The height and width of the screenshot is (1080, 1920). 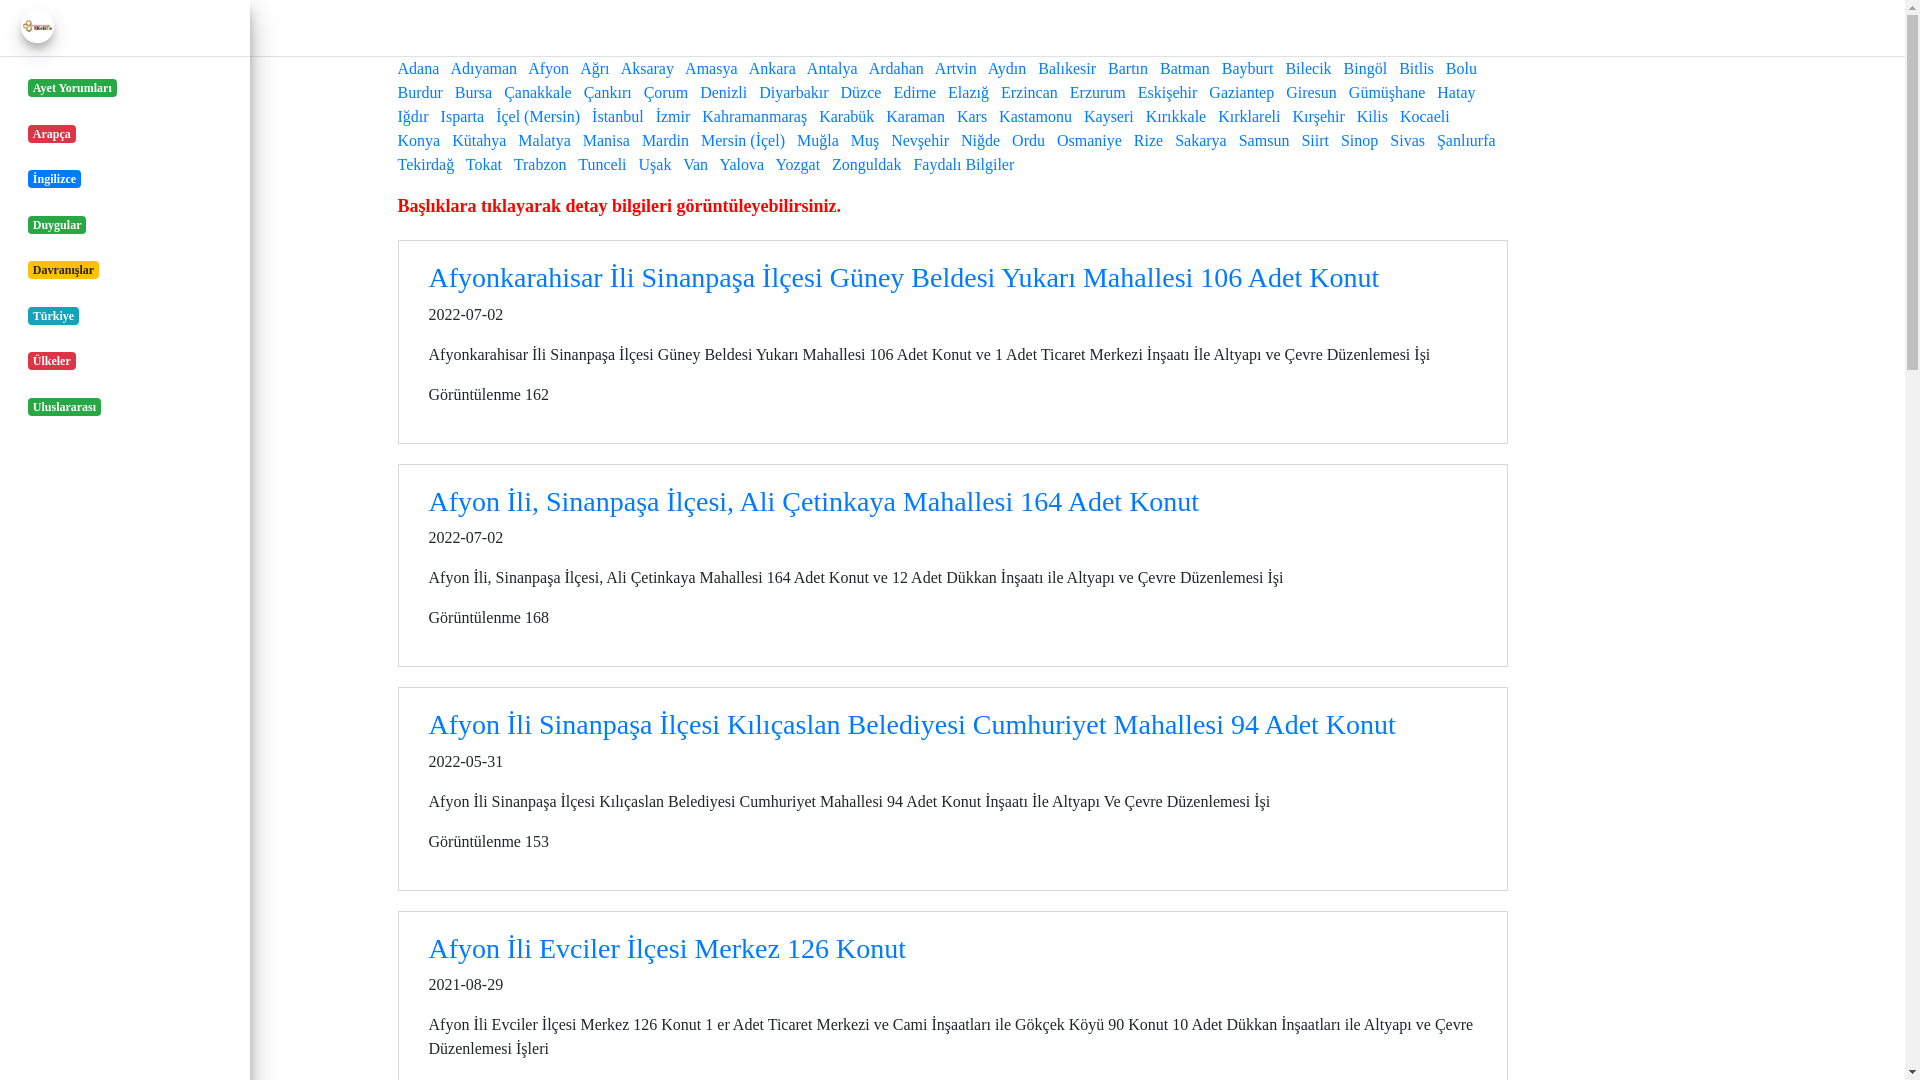 What do you see at coordinates (1264, 140) in the screenshot?
I see `Samsun` at bounding box center [1264, 140].